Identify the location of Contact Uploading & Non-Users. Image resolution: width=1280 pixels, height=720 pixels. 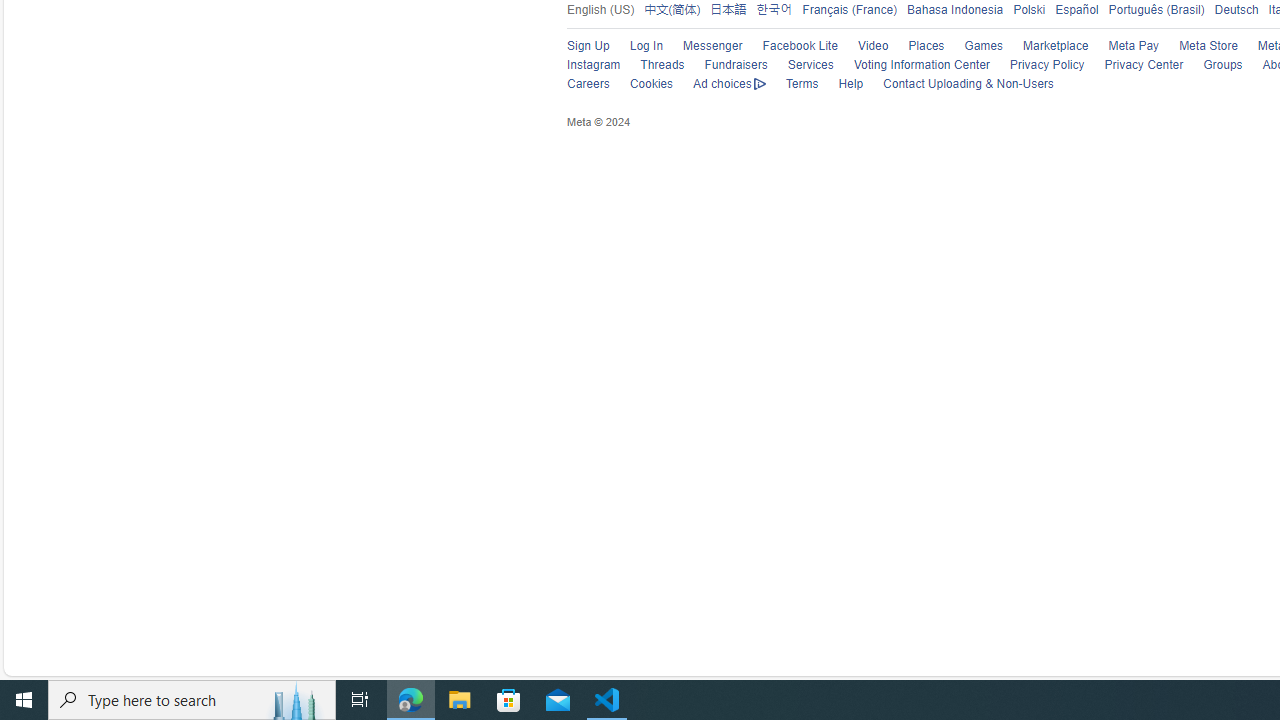
(968, 84).